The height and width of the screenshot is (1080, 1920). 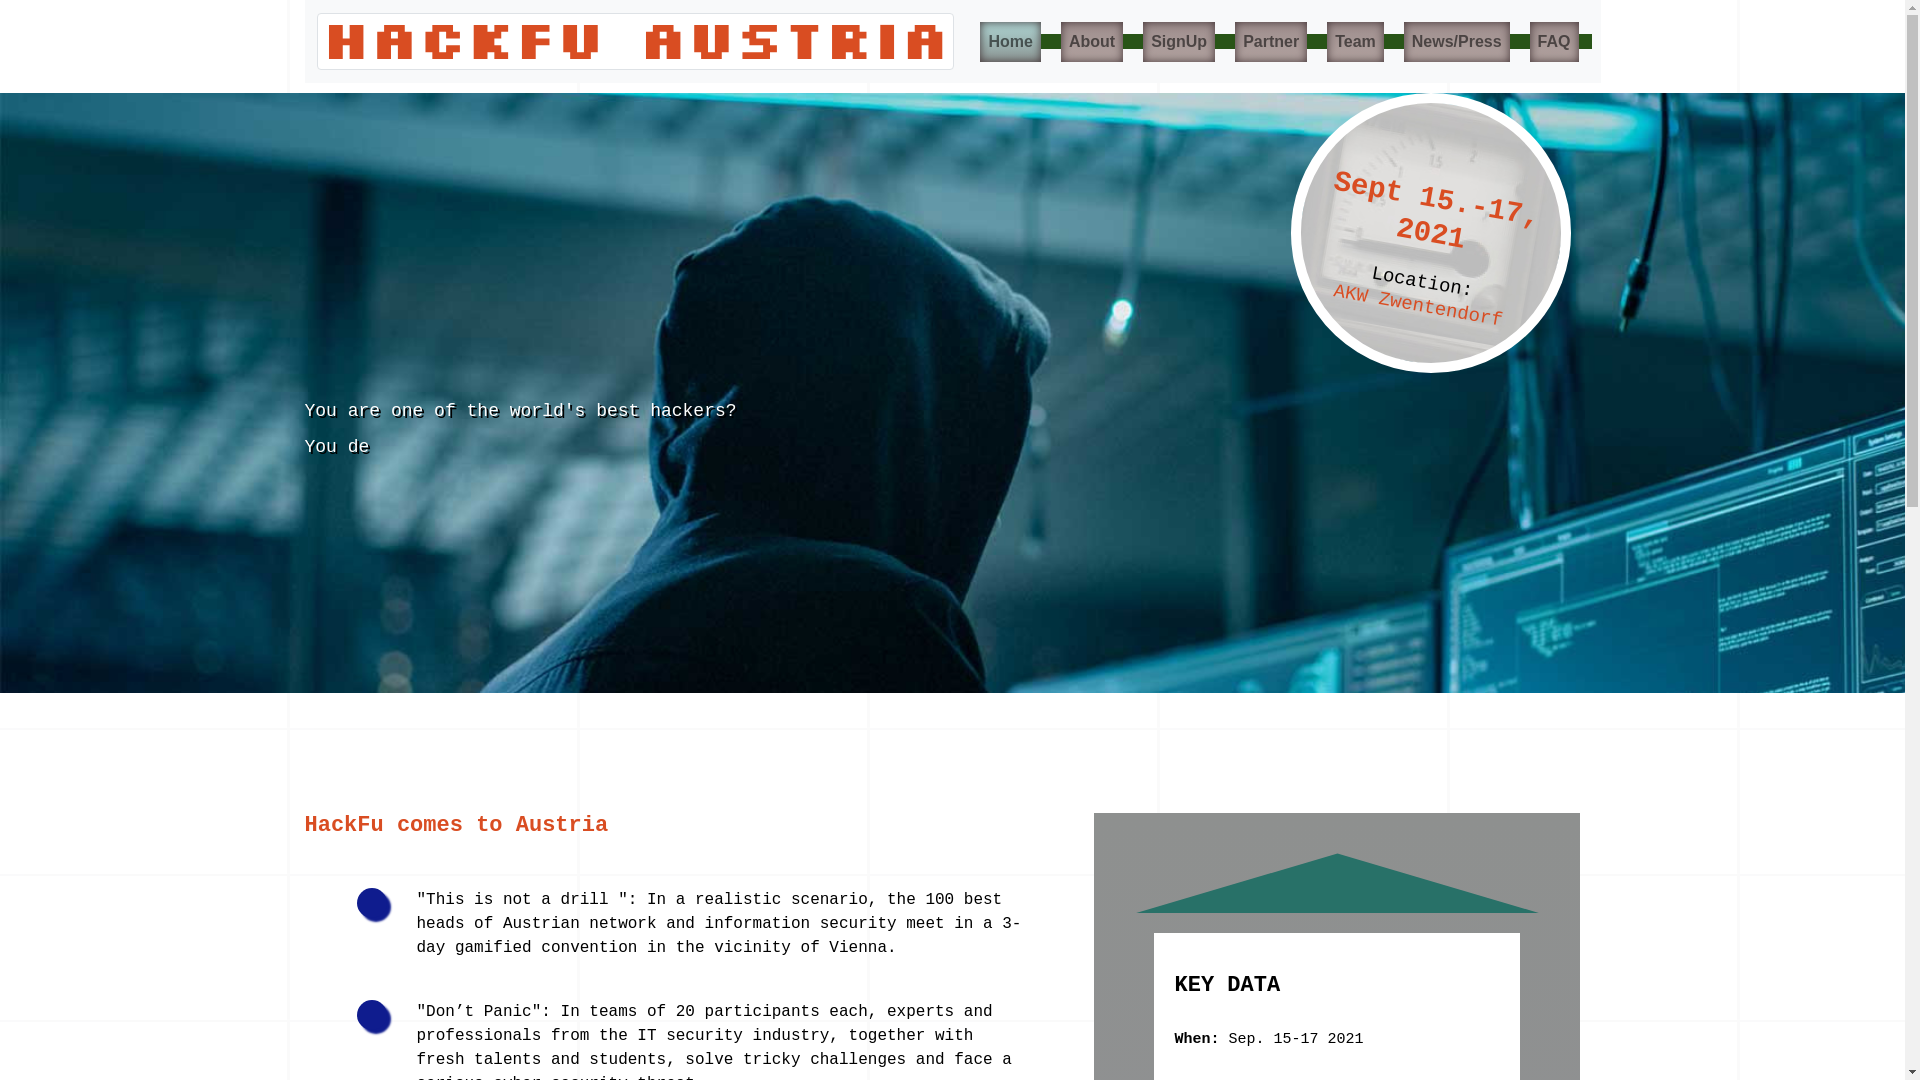 I want to click on Partner, so click(x=1270, y=41).